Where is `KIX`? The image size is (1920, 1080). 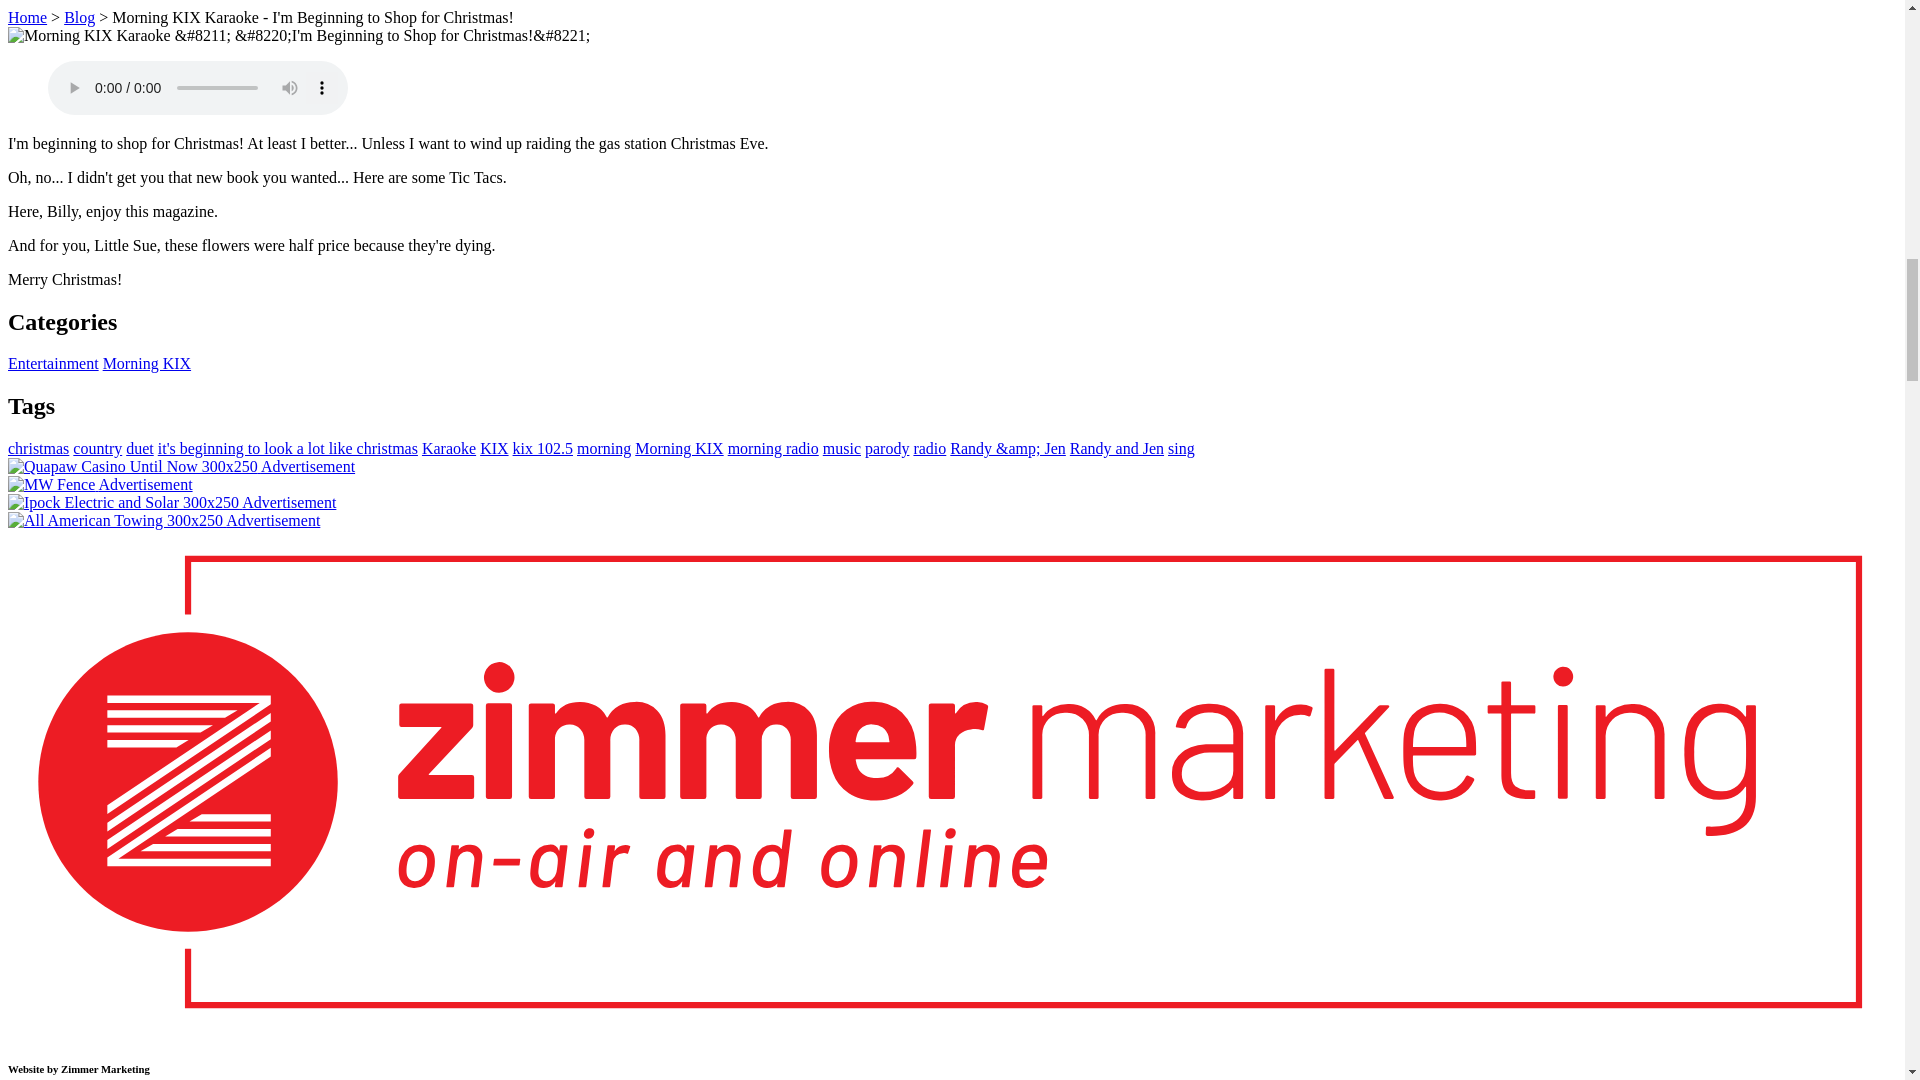 KIX is located at coordinates (494, 448).